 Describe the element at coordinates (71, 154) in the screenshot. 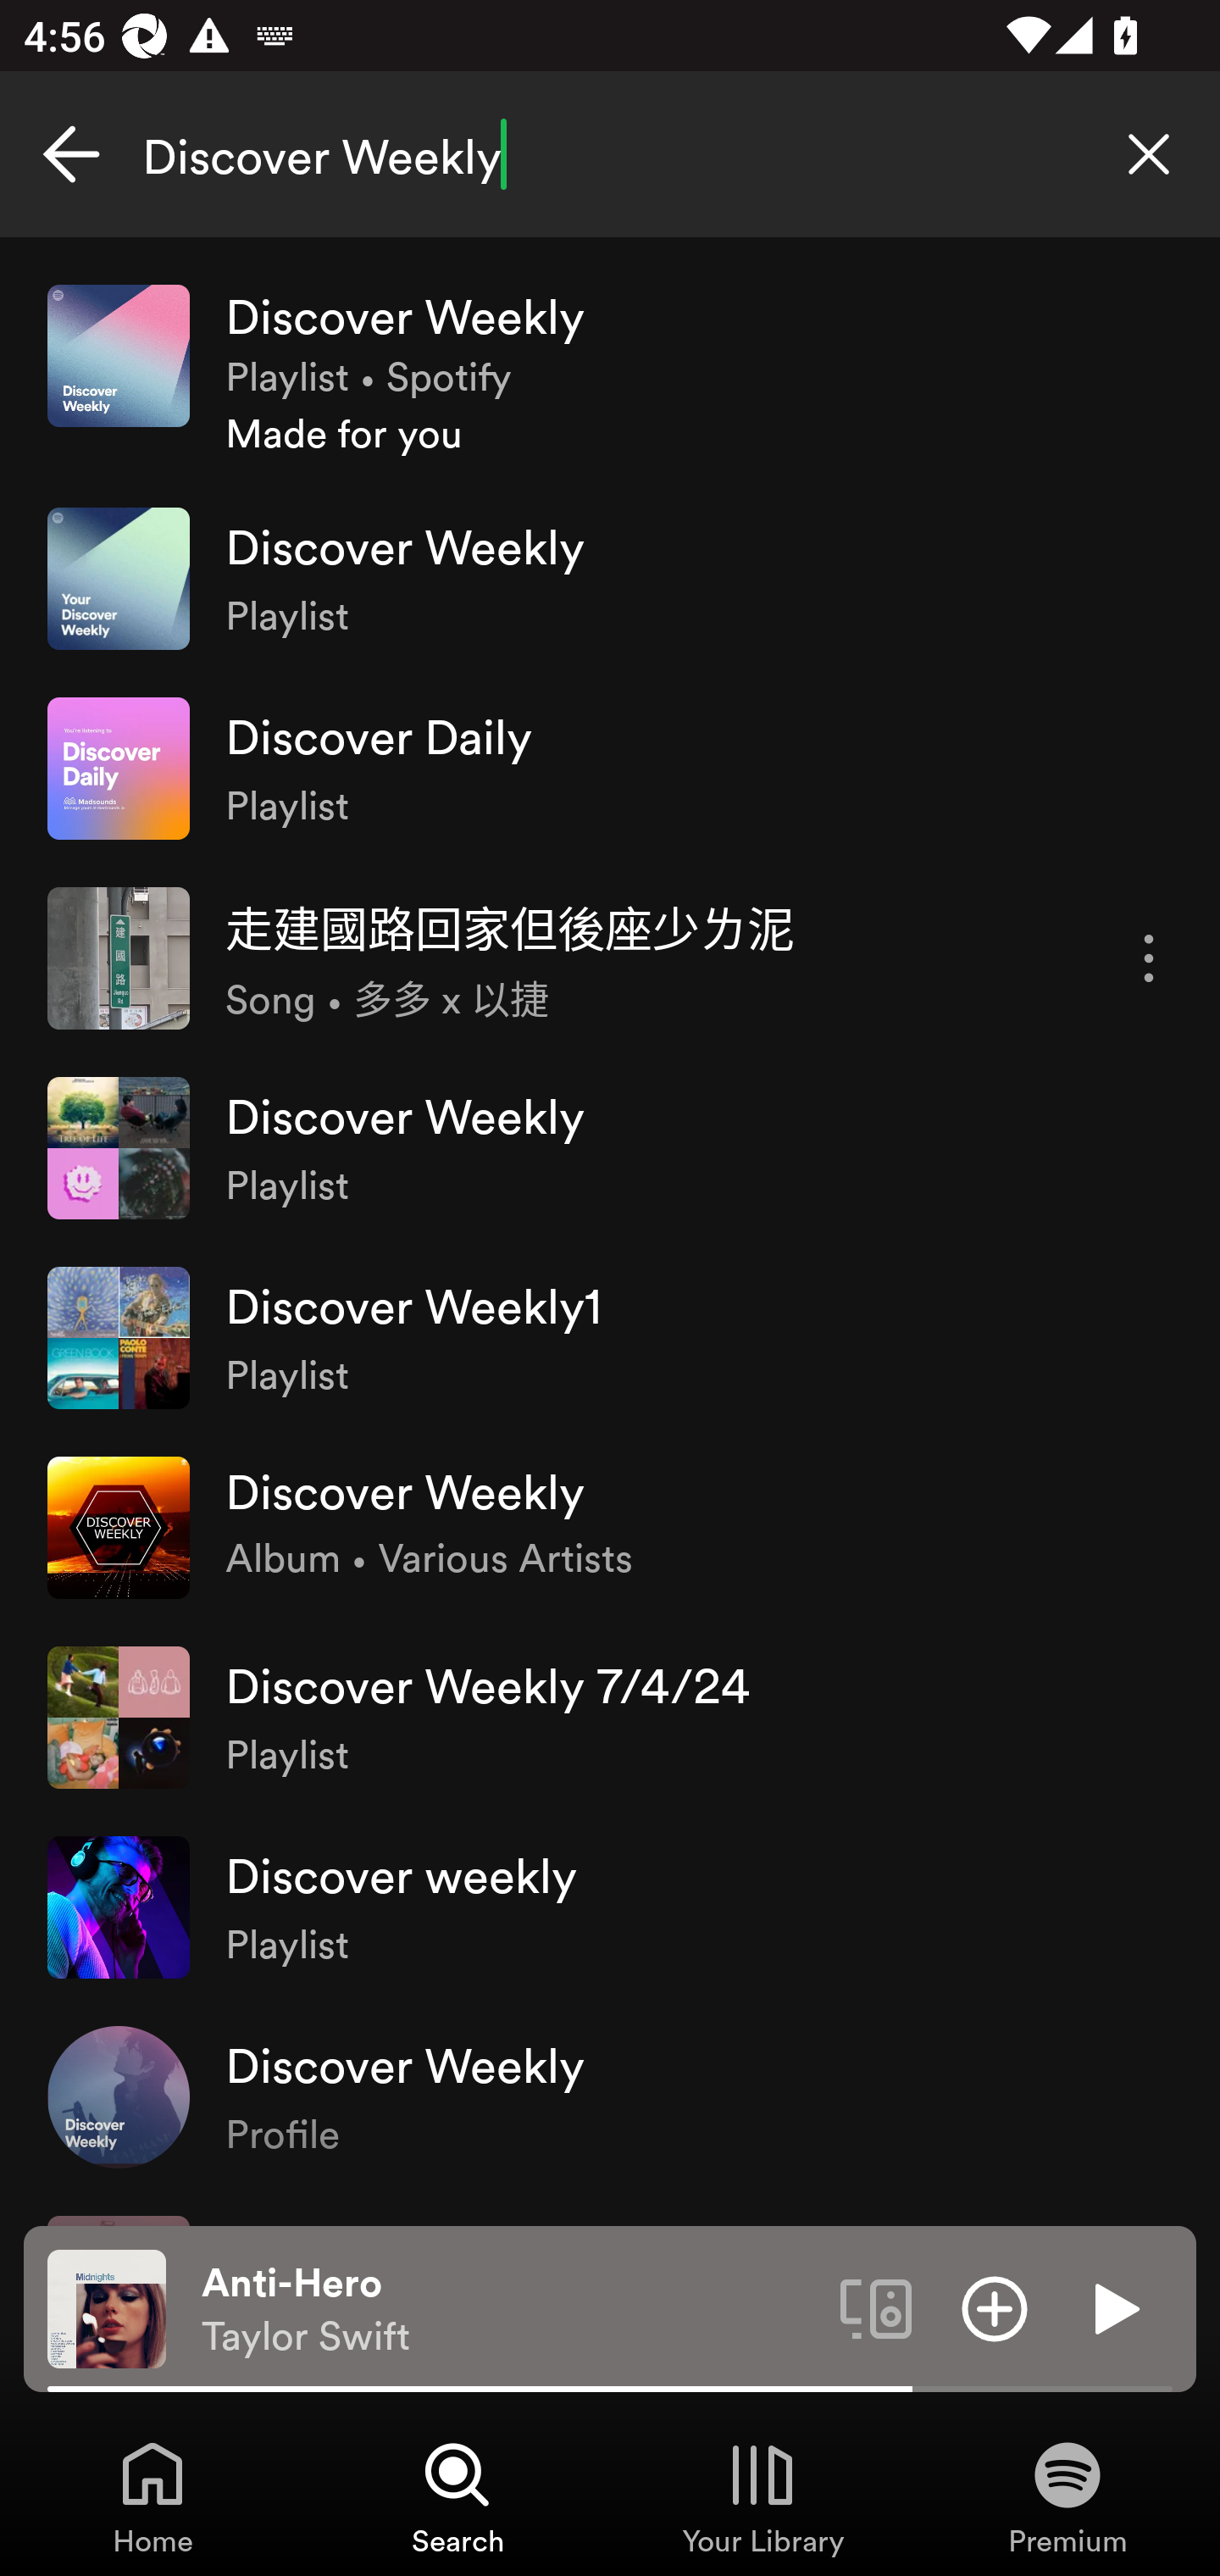

I see `Cancel` at that location.